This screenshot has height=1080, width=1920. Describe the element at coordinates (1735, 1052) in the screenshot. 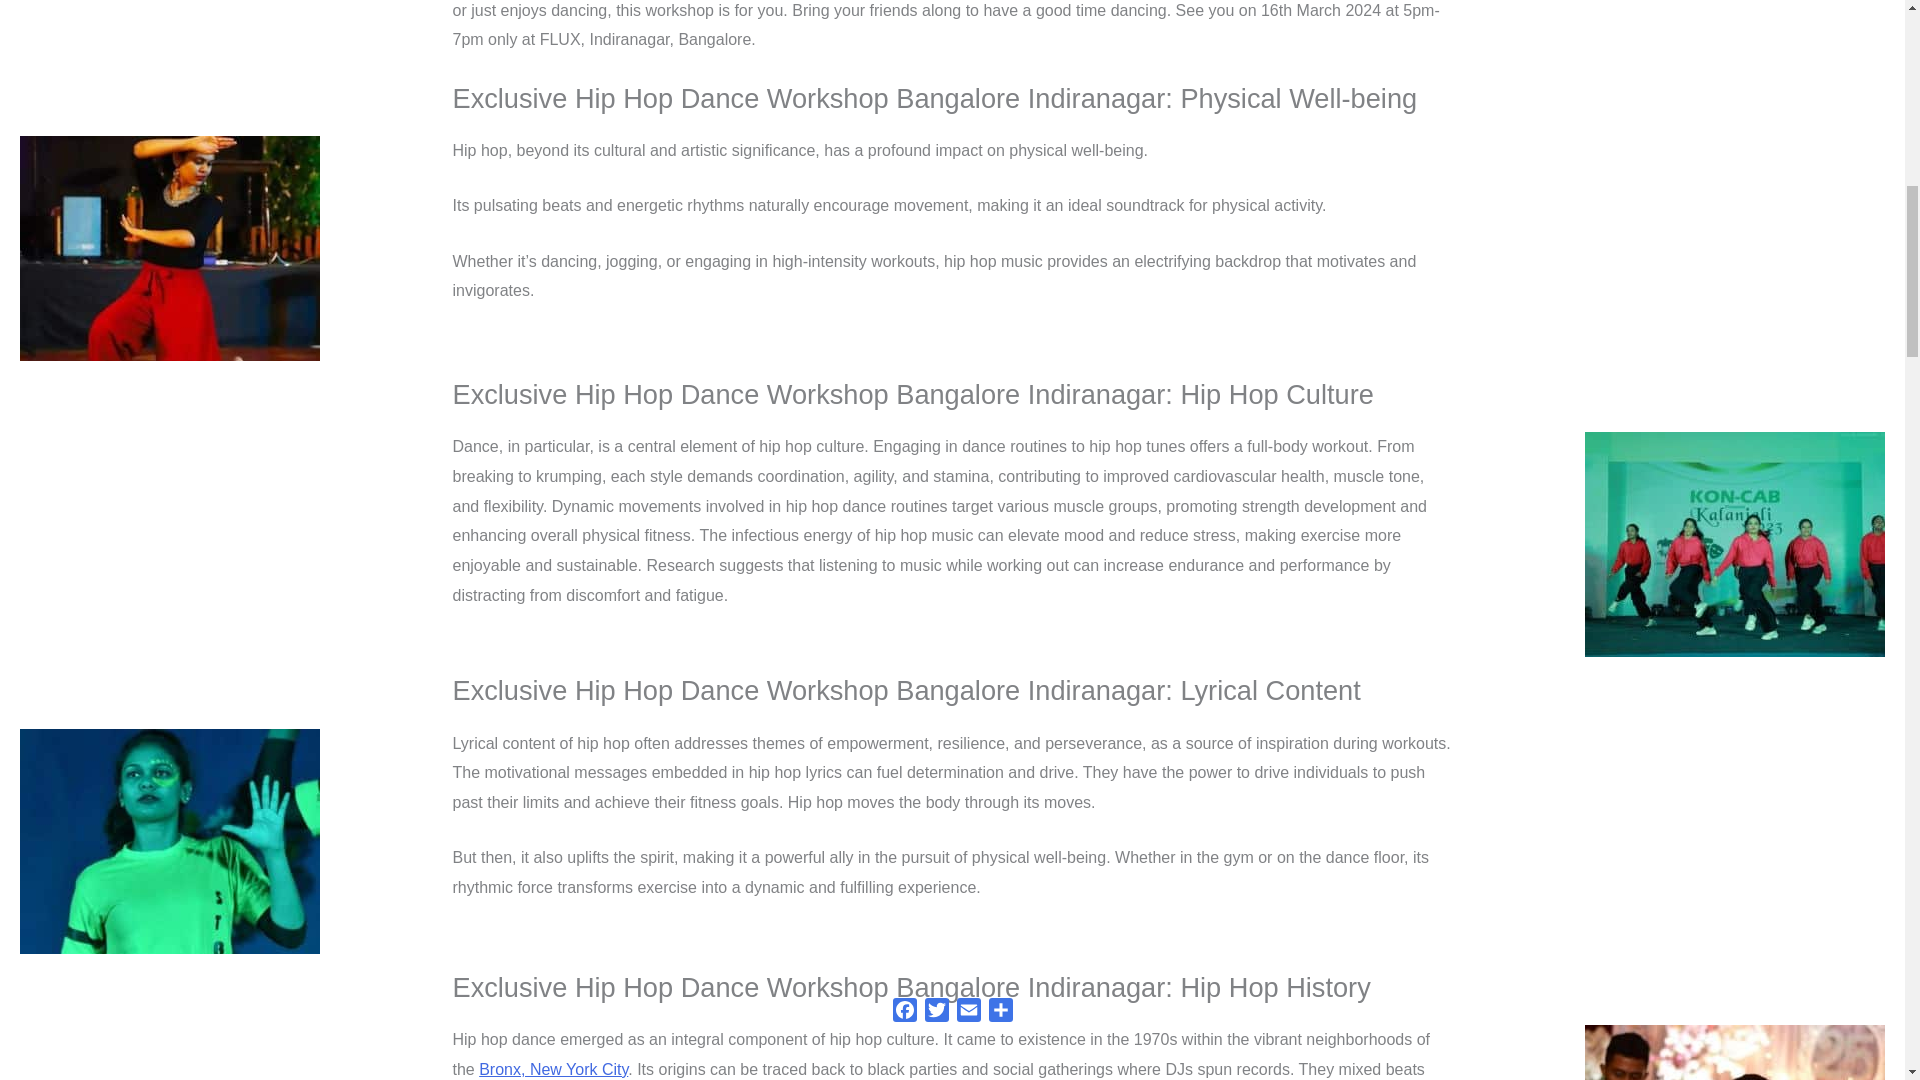

I see `Exclusive Hip Hop Dance Workshop Bangalore Indiranagar` at that location.